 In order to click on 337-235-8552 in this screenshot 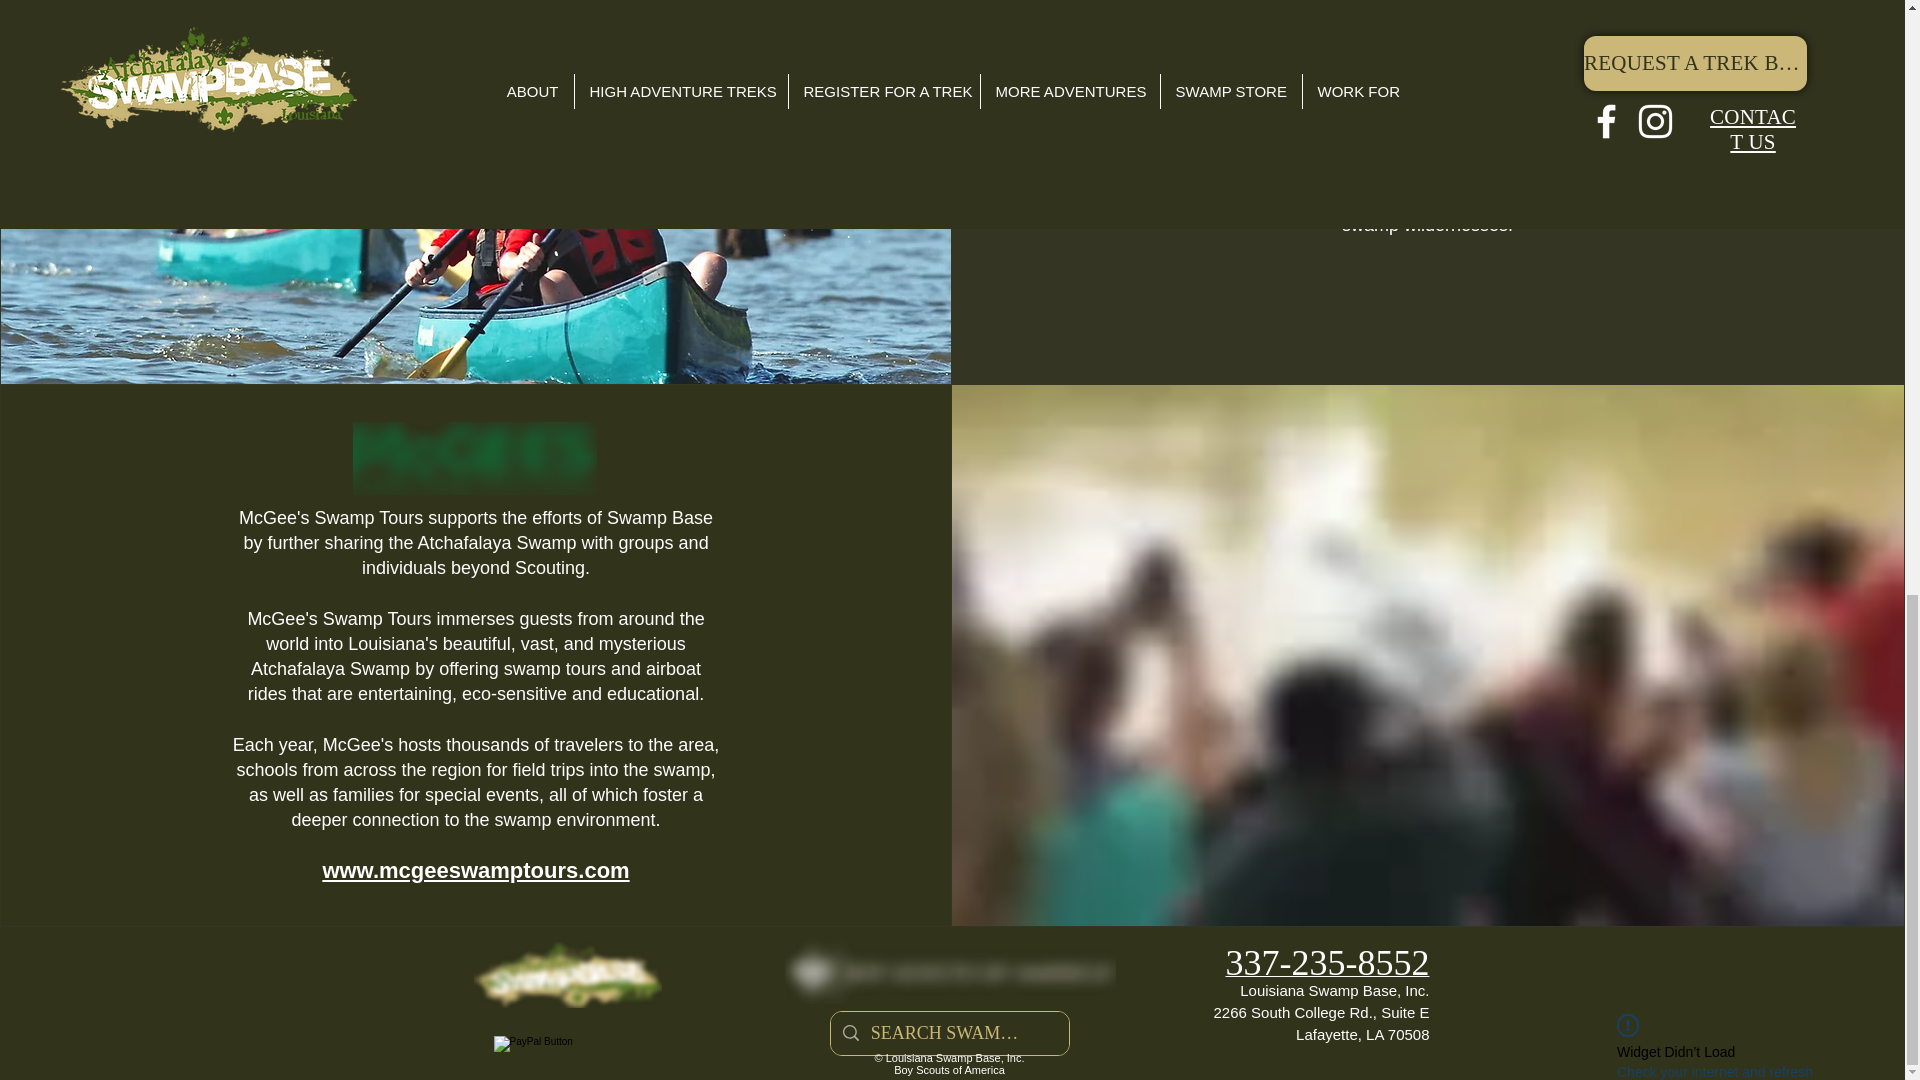, I will do `click(1328, 968)`.